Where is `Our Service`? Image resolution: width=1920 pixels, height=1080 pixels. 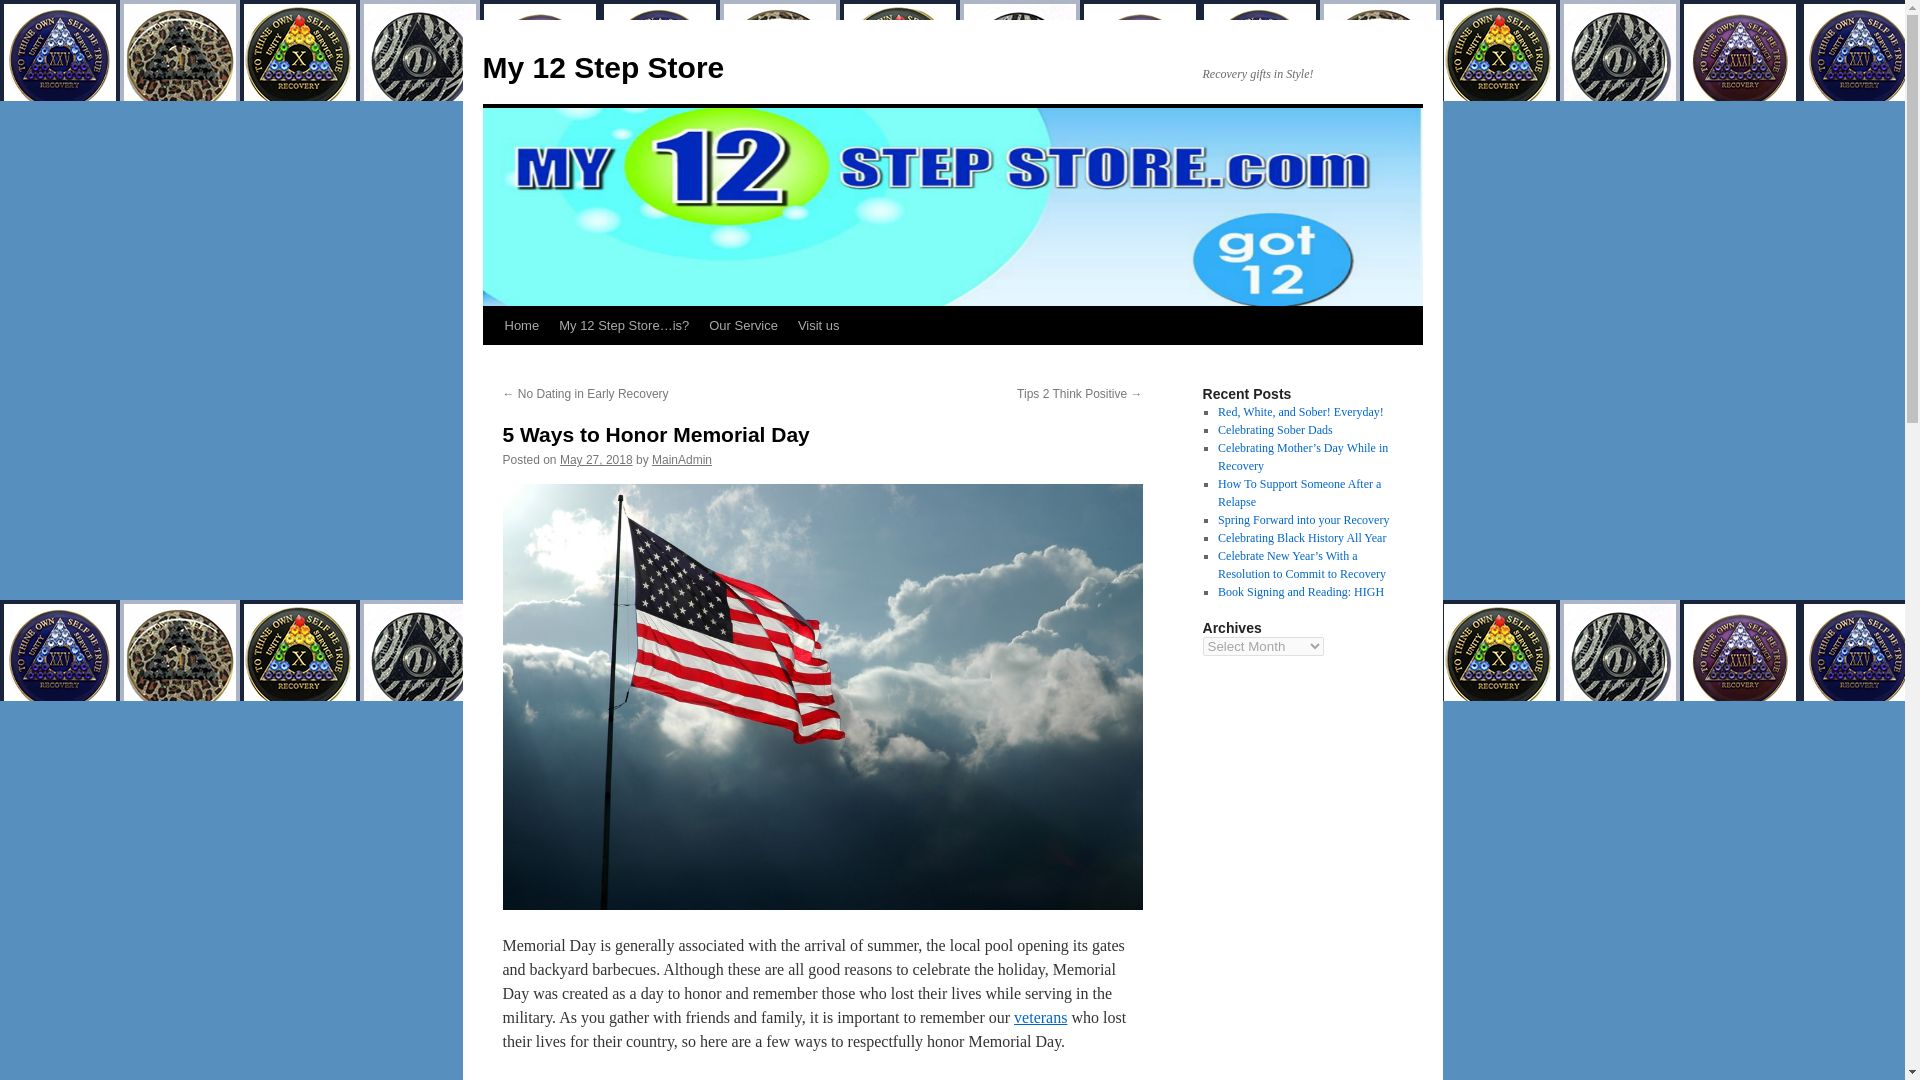 Our Service is located at coordinates (742, 325).